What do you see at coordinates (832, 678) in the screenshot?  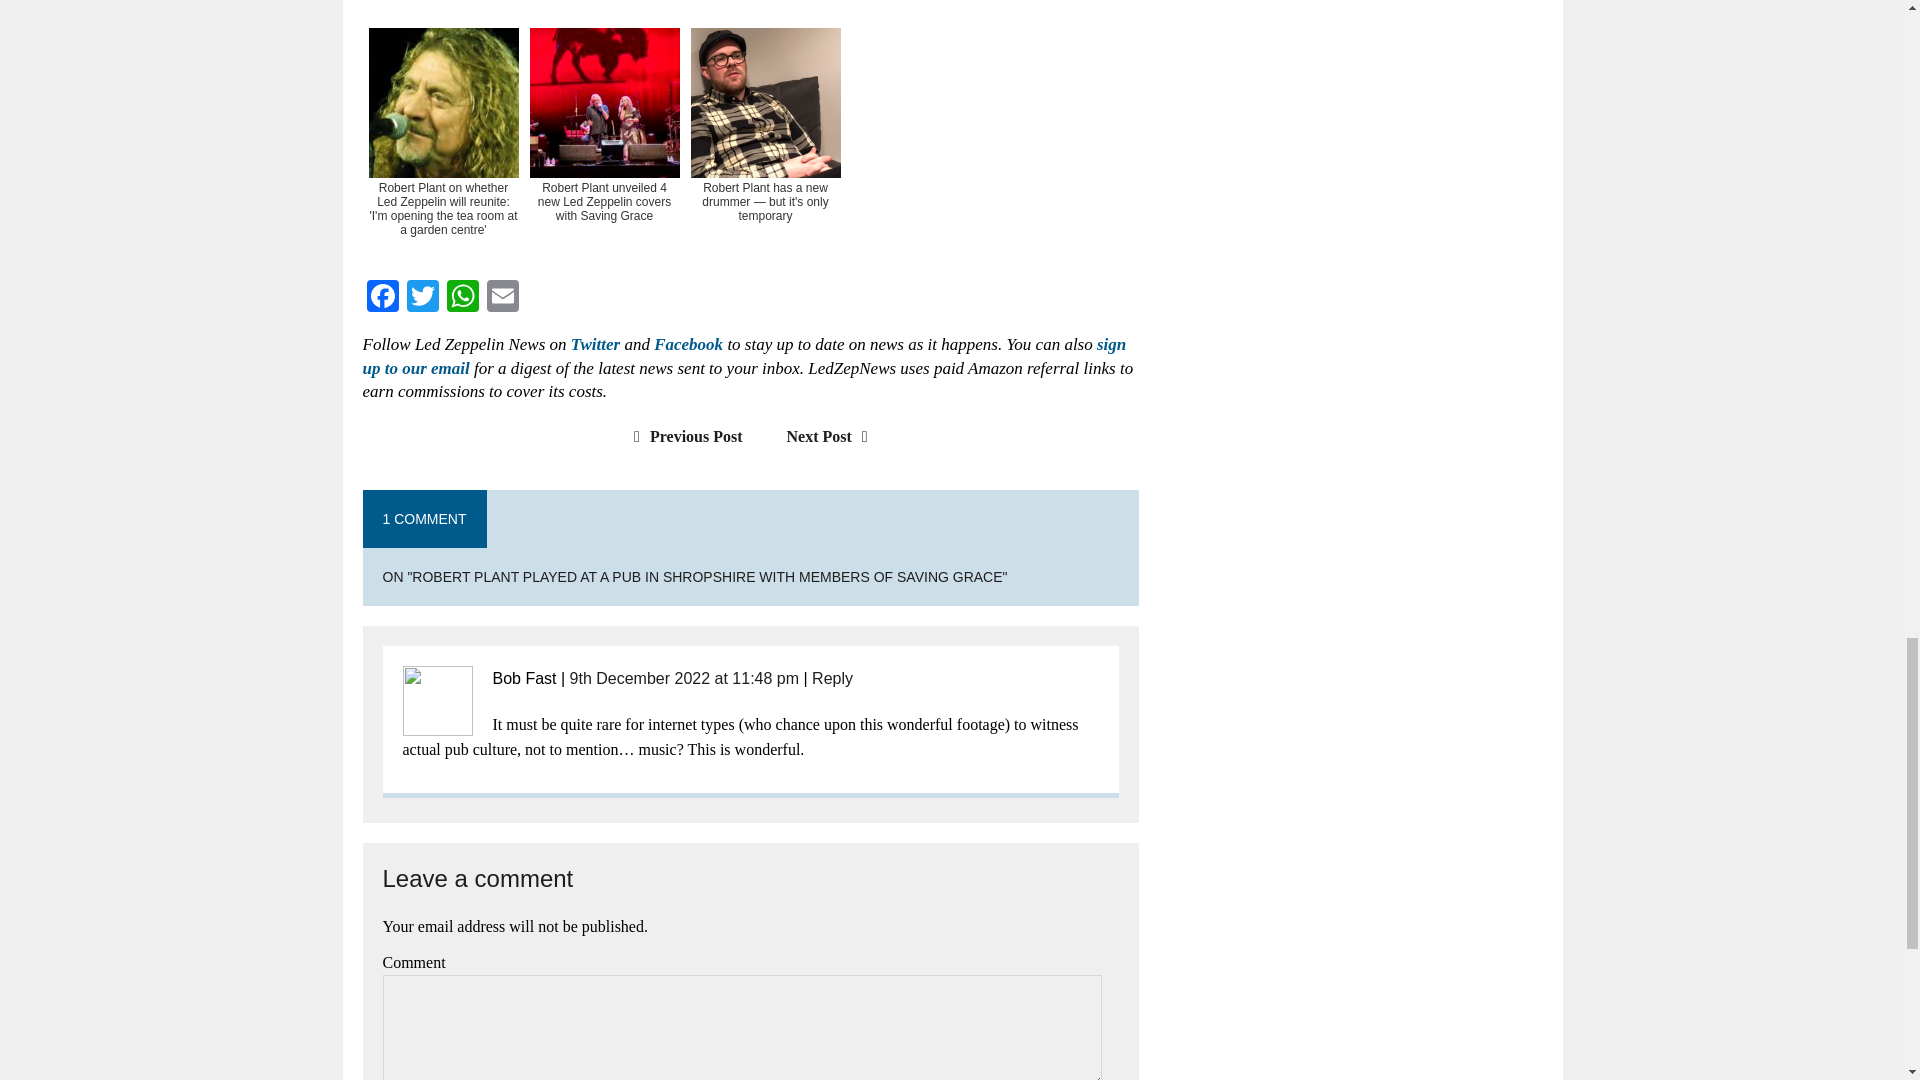 I see `Reply` at bounding box center [832, 678].